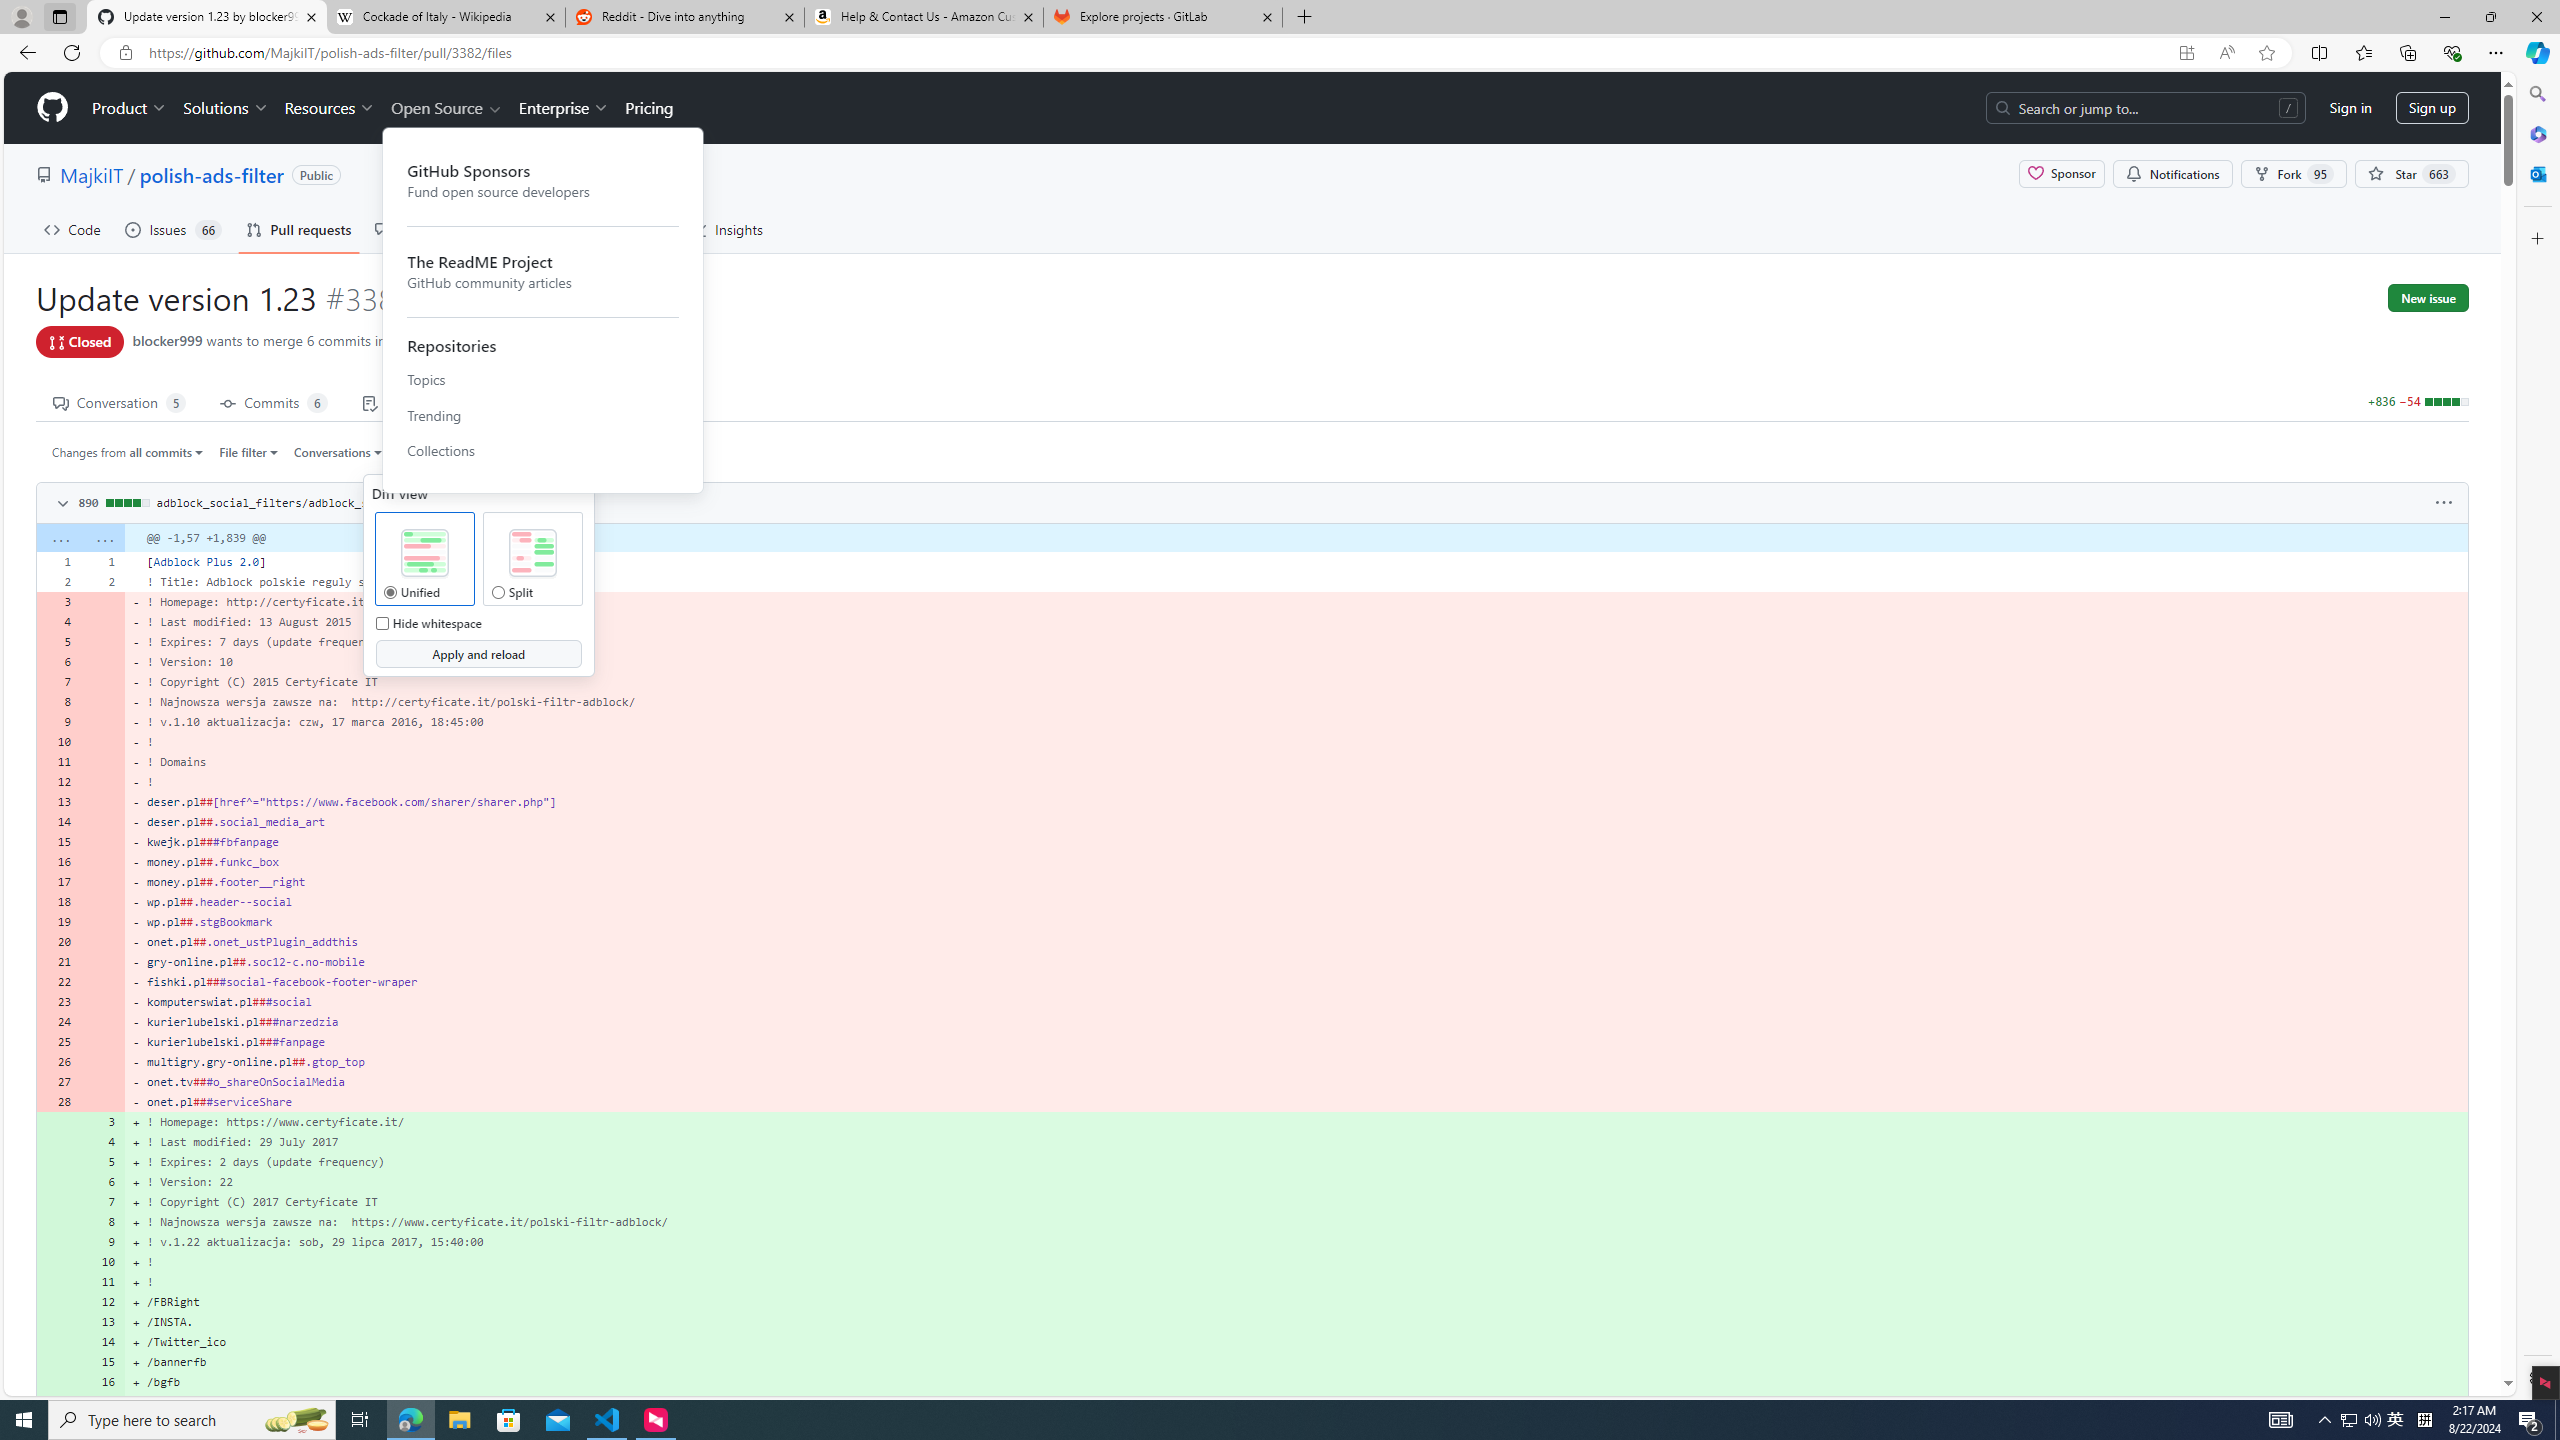 Image resolution: width=2560 pixels, height=1440 pixels. Describe the element at coordinates (90, 174) in the screenshot. I see `MajkiIT` at that location.